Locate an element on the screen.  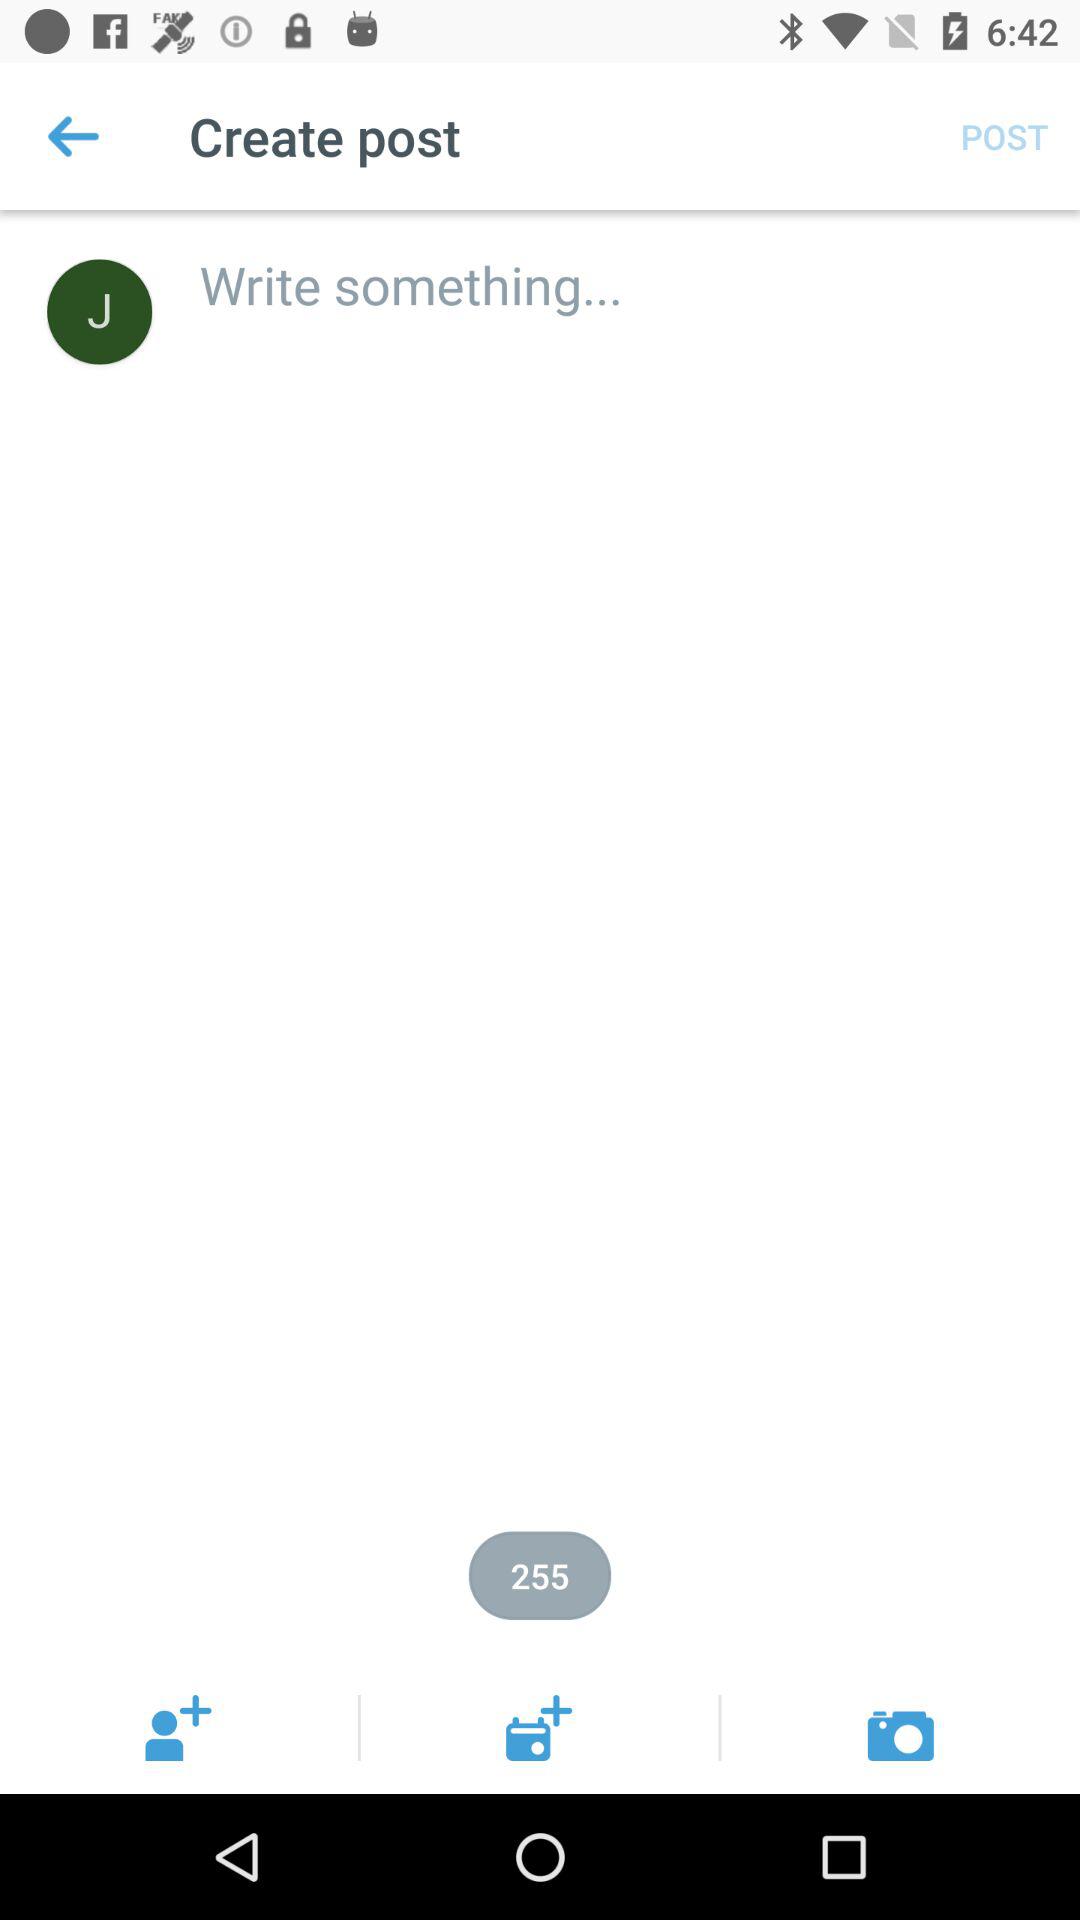
jump until 255 item is located at coordinates (540, 1576).